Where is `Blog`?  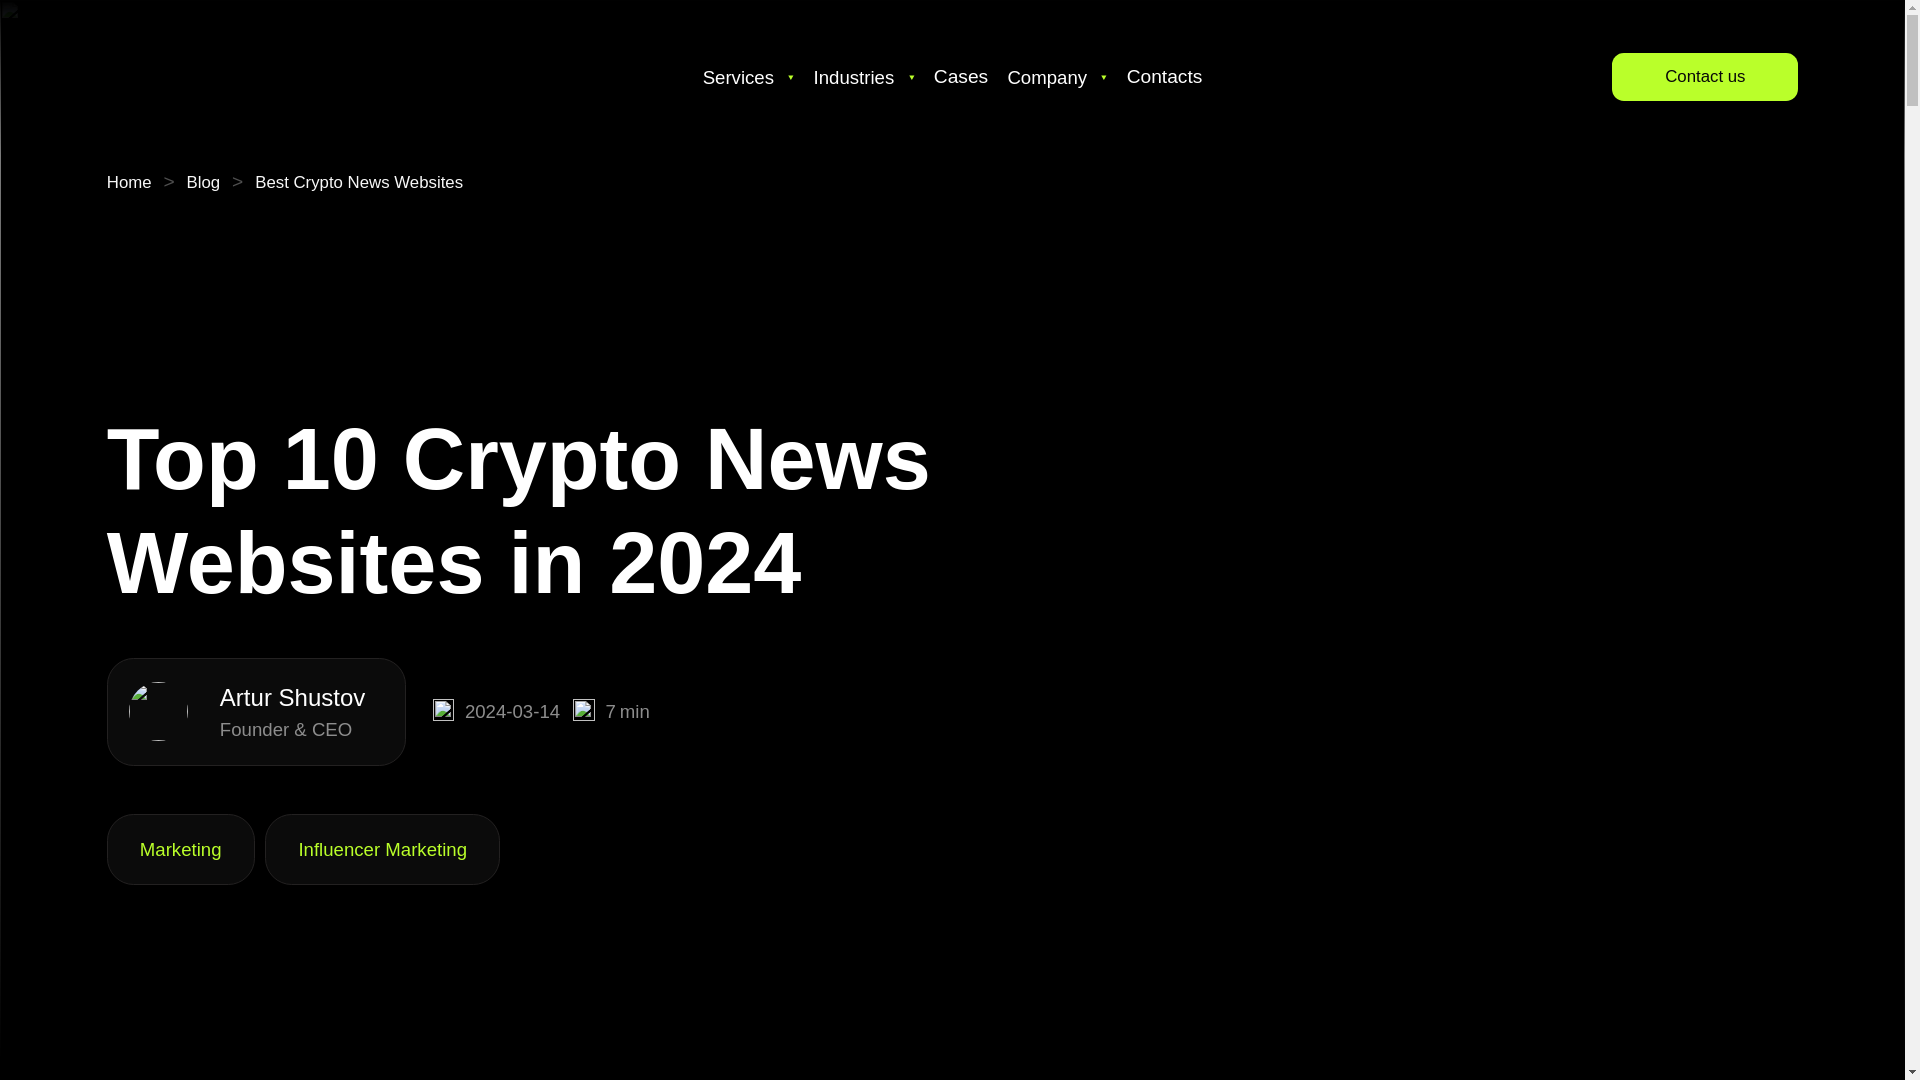
Blog is located at coordinates (203, 182).